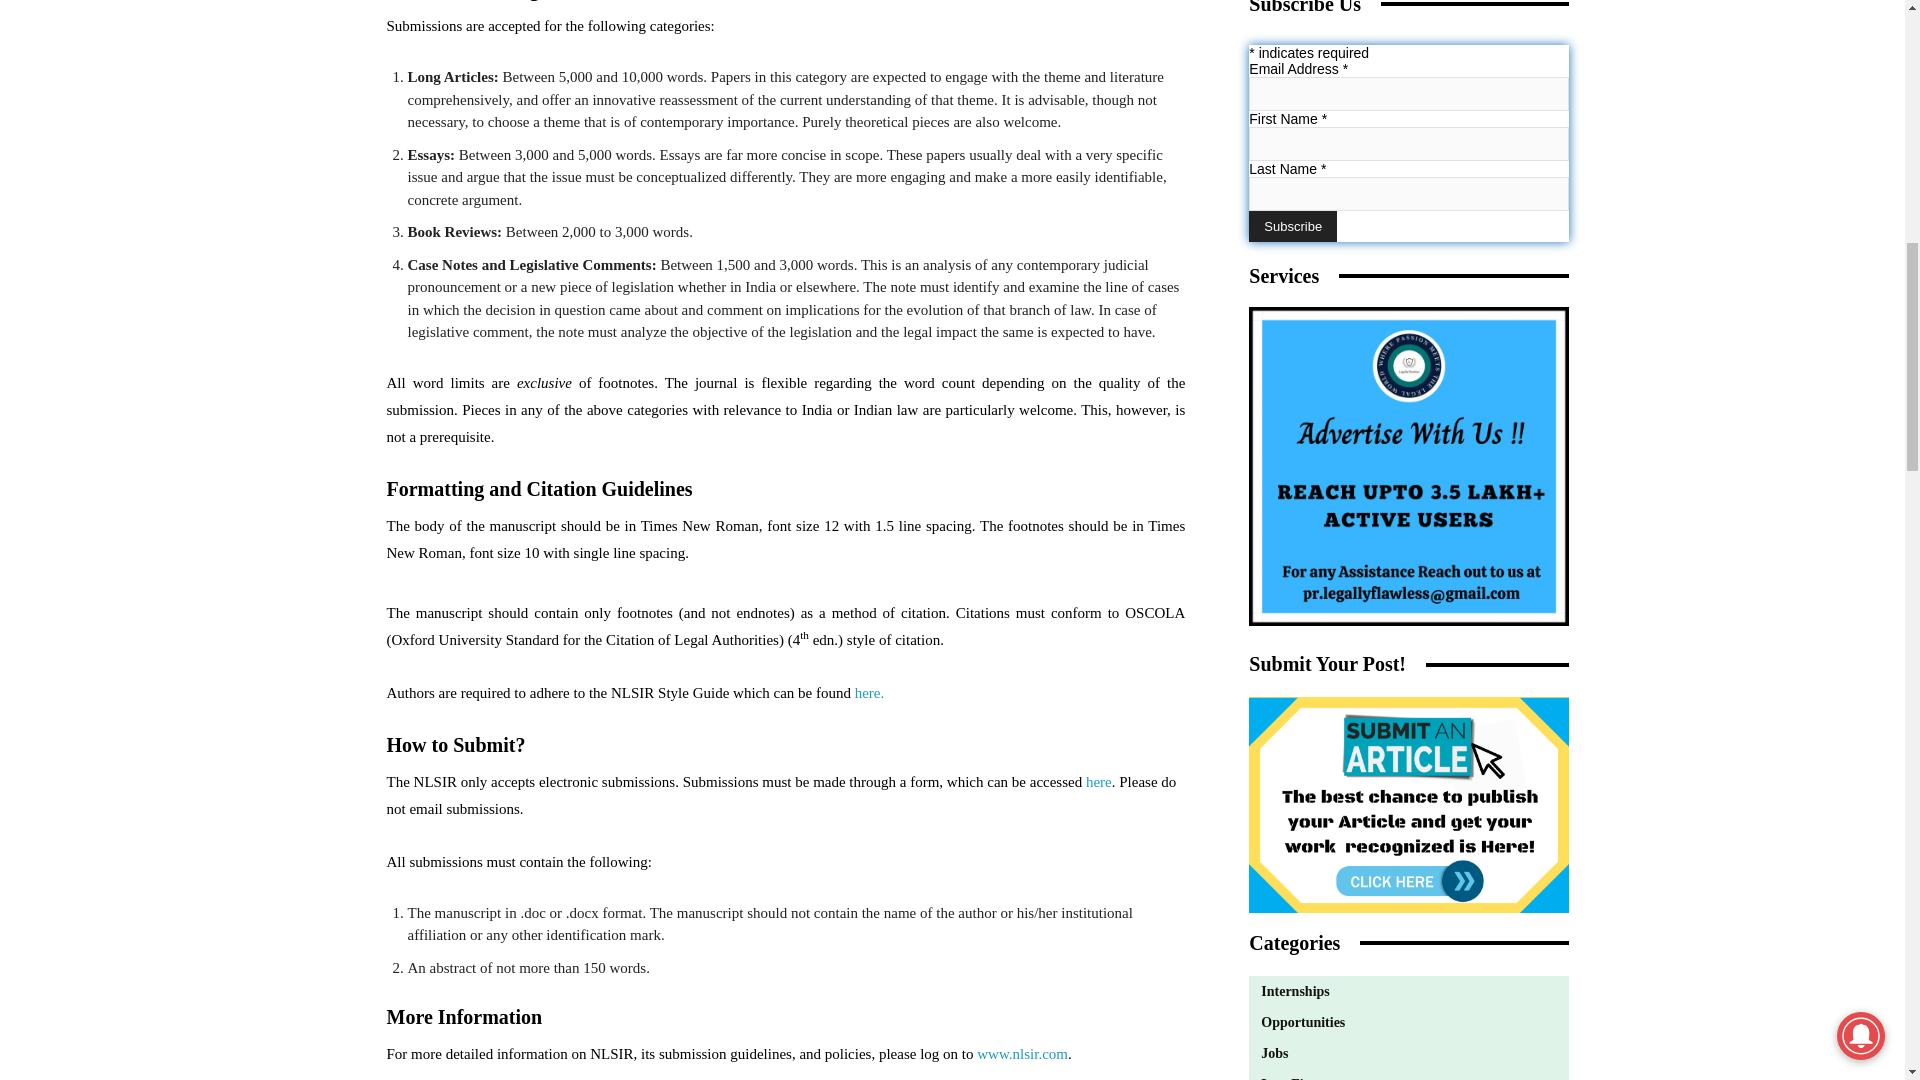 This screenshot has width=1920, height=1080. I want to click on Subscribe, so click(1292, 226).